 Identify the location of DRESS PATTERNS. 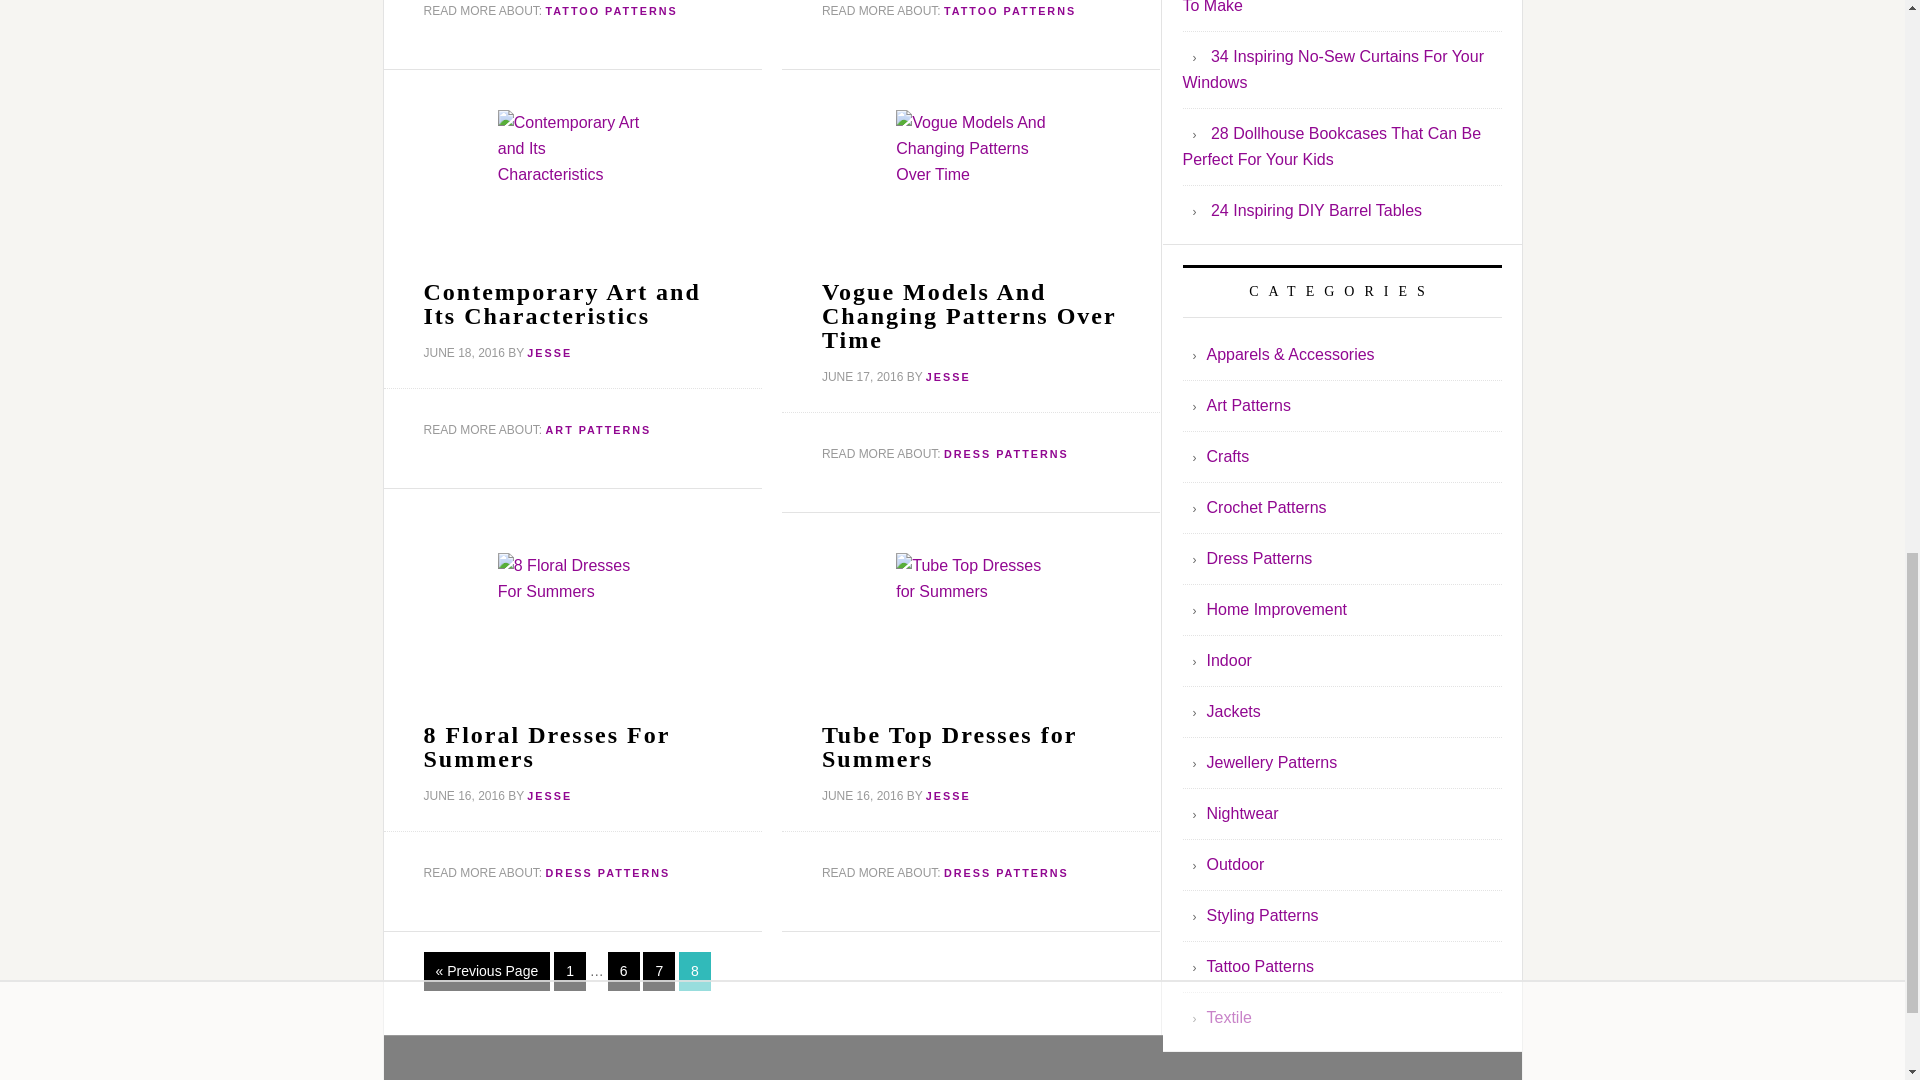
(1006, 873).